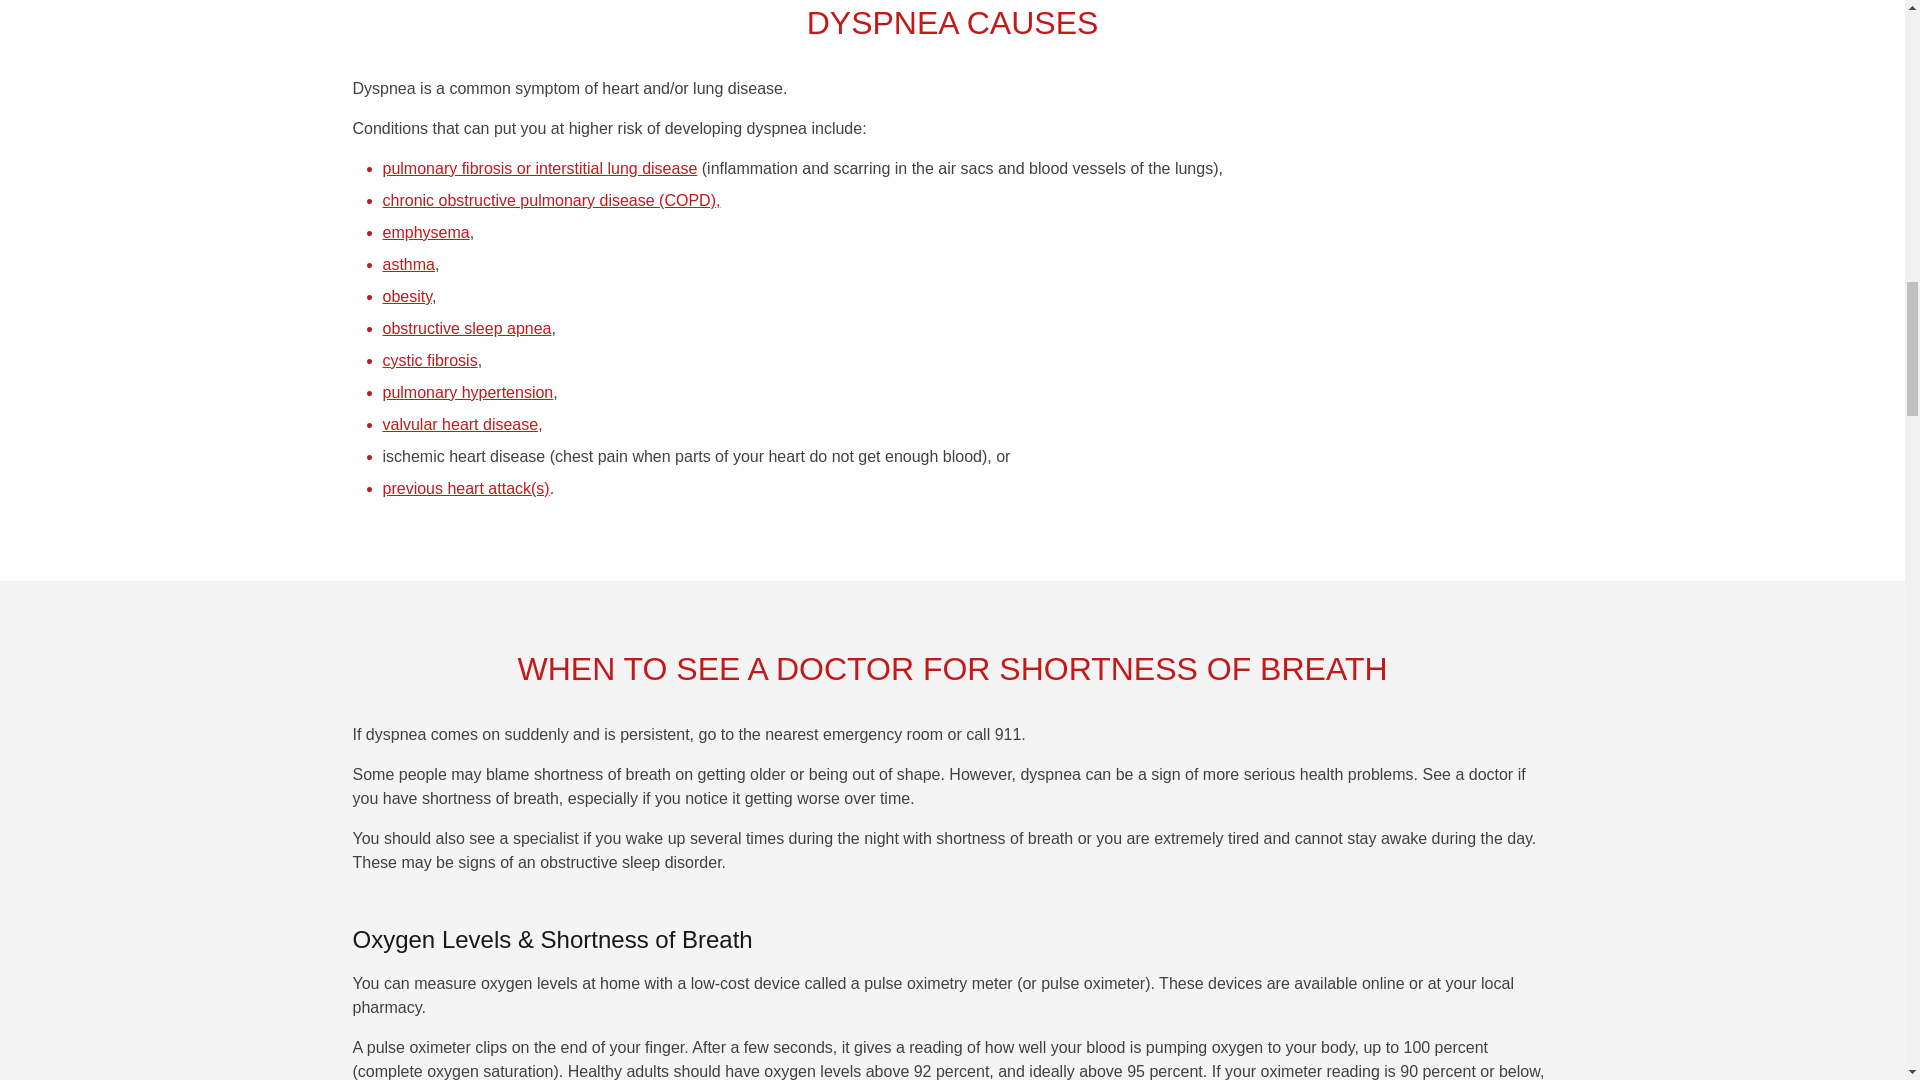  Describe the element at coordinates (408, 264) in the screenshot. I see `Asthma` at that location.